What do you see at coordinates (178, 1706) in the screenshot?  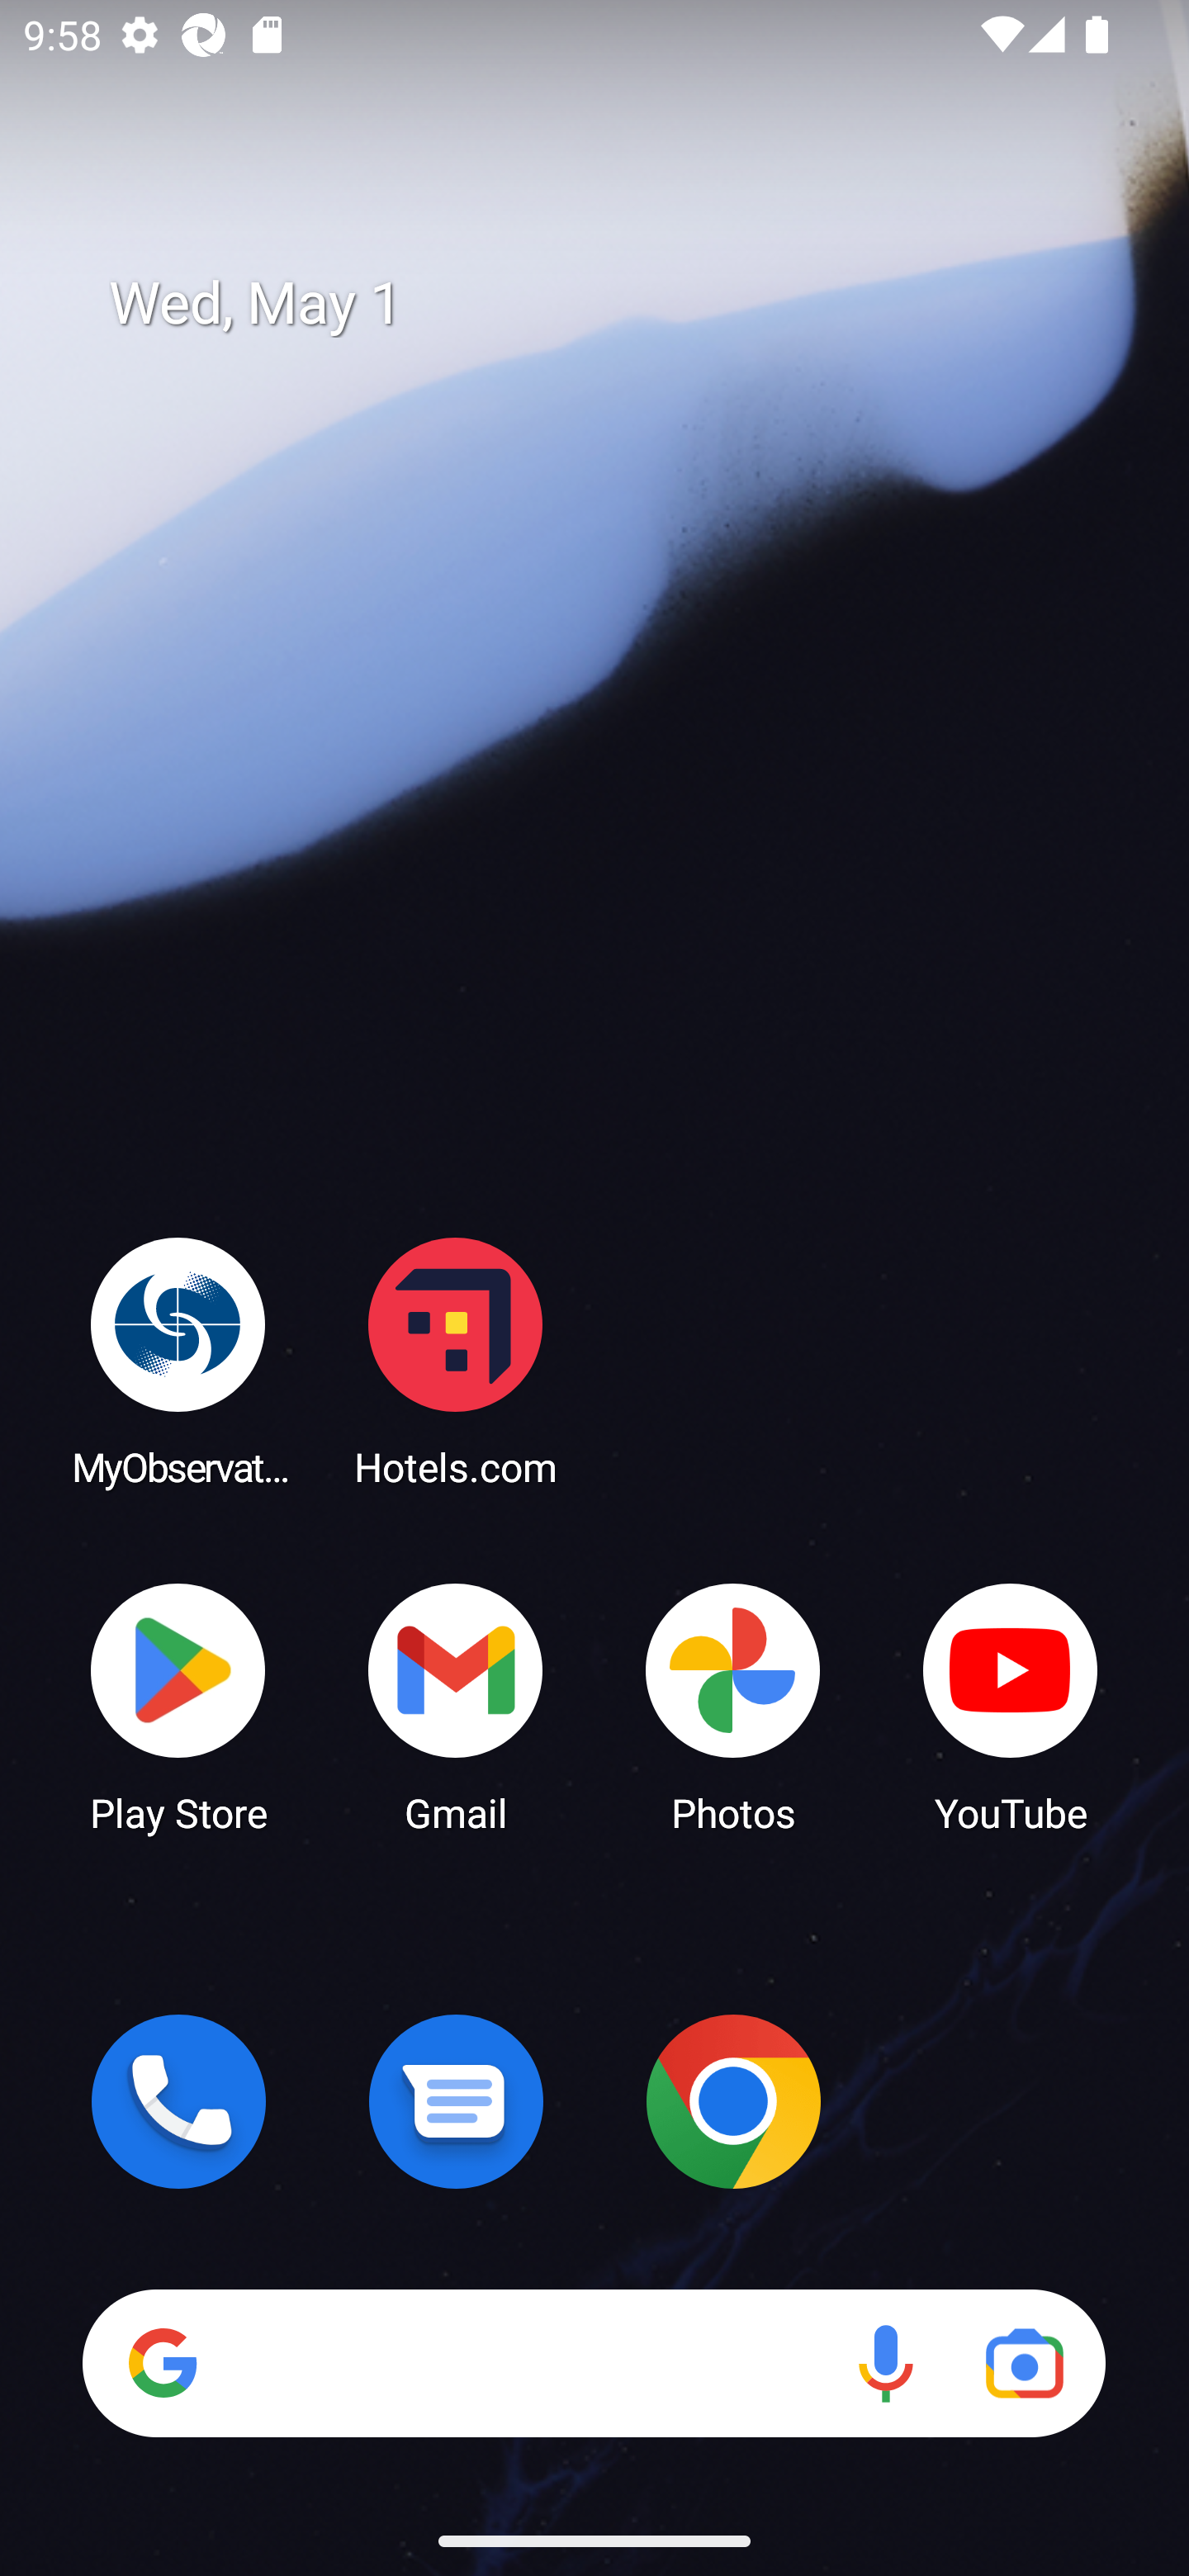 I see `Play Store` at bounding box center [178, 1706].